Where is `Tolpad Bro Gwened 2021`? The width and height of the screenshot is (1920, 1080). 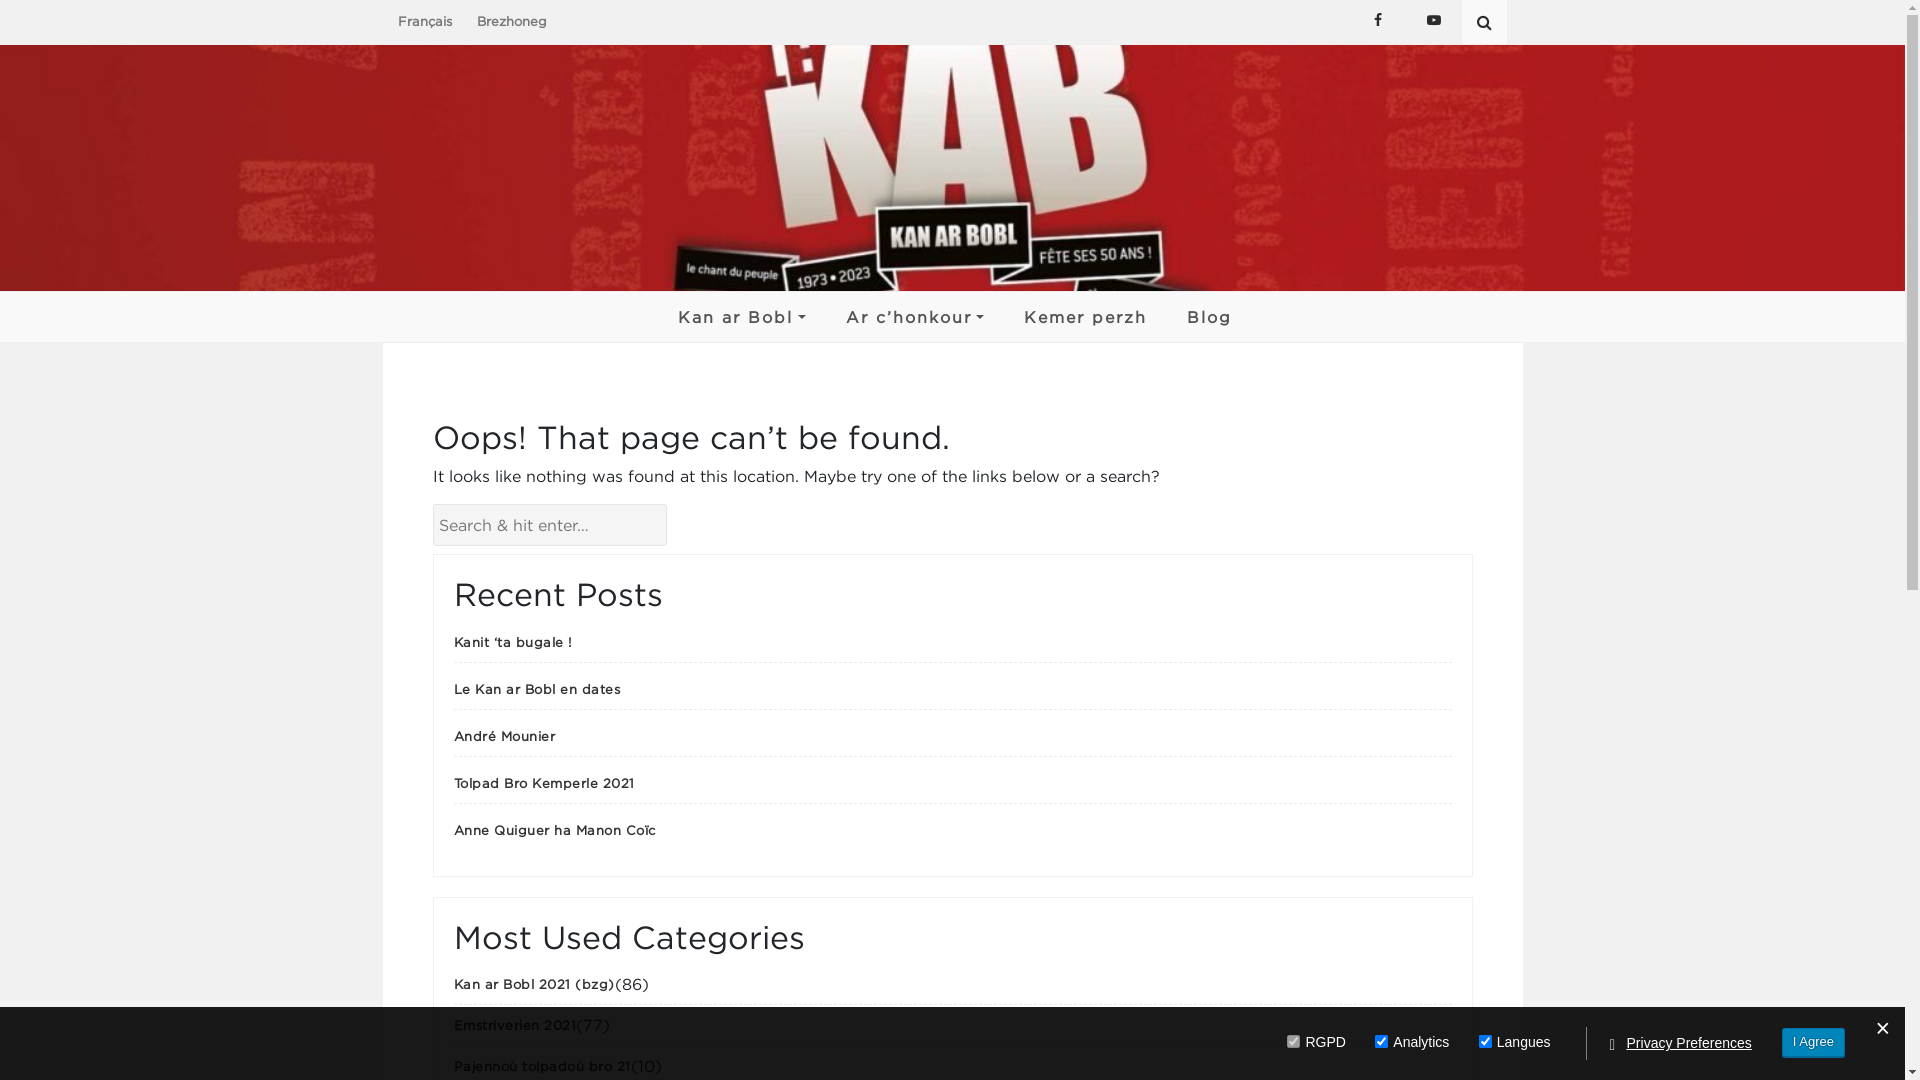 Tolpad Bro Gwened 2021 is located at coordinates (1176, 564).